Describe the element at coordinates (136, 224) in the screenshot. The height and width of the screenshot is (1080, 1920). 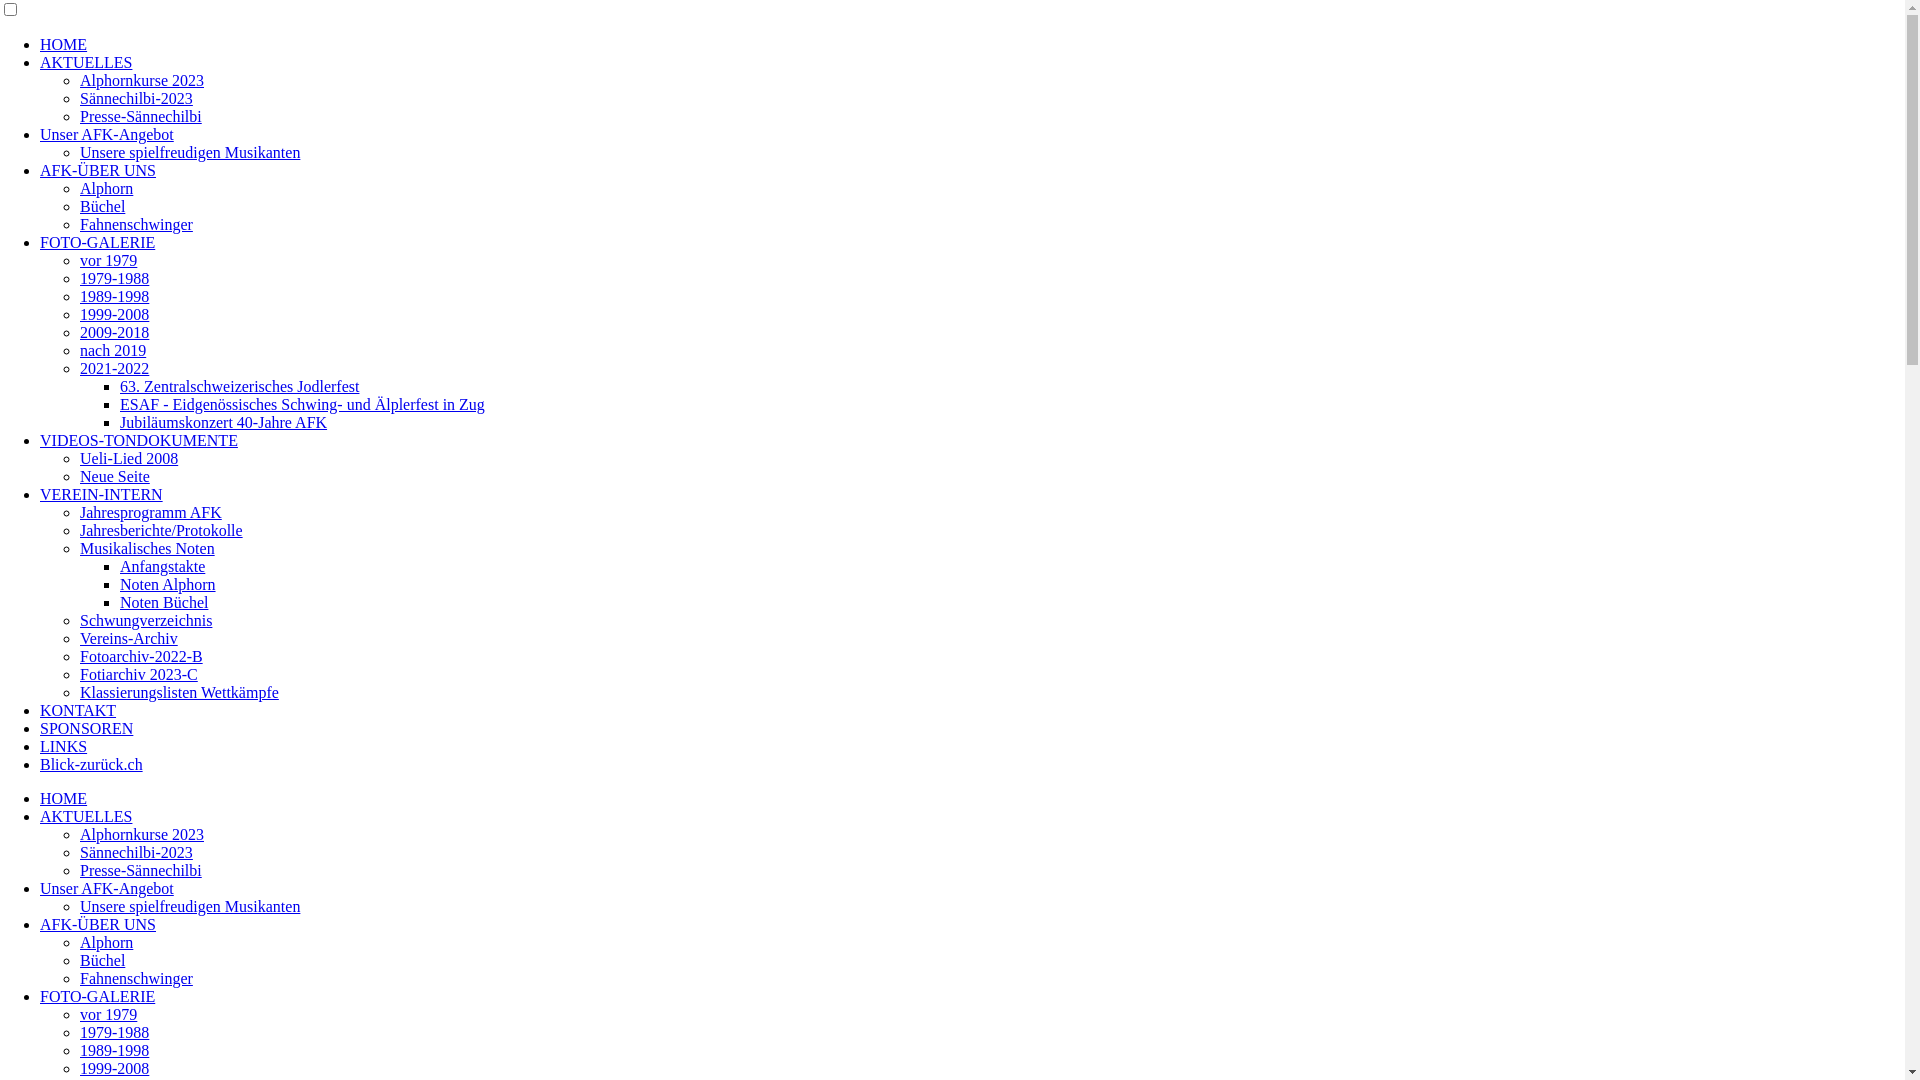
I see `Fahnenschwinger` at that location.